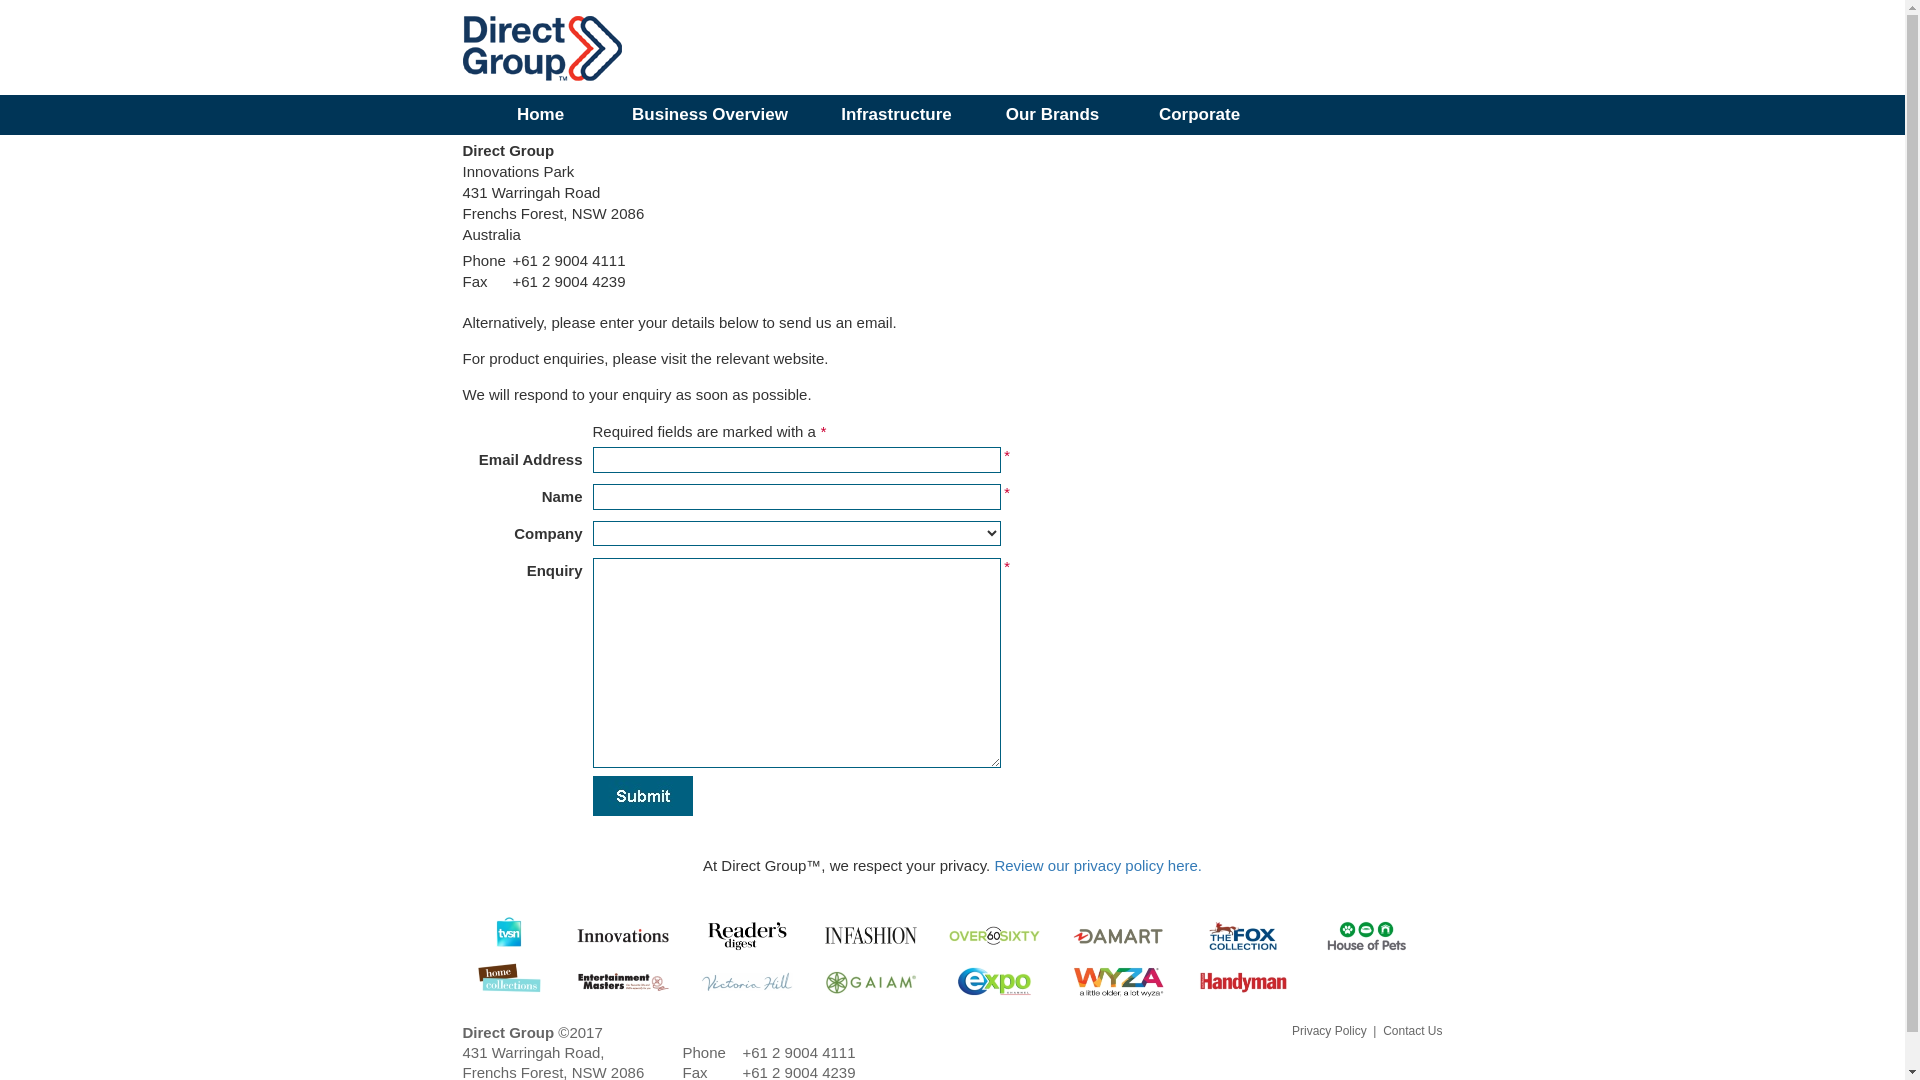 The width and height of the screenshot is (1920, 1080). I want to click on Home, so click(540, 115).